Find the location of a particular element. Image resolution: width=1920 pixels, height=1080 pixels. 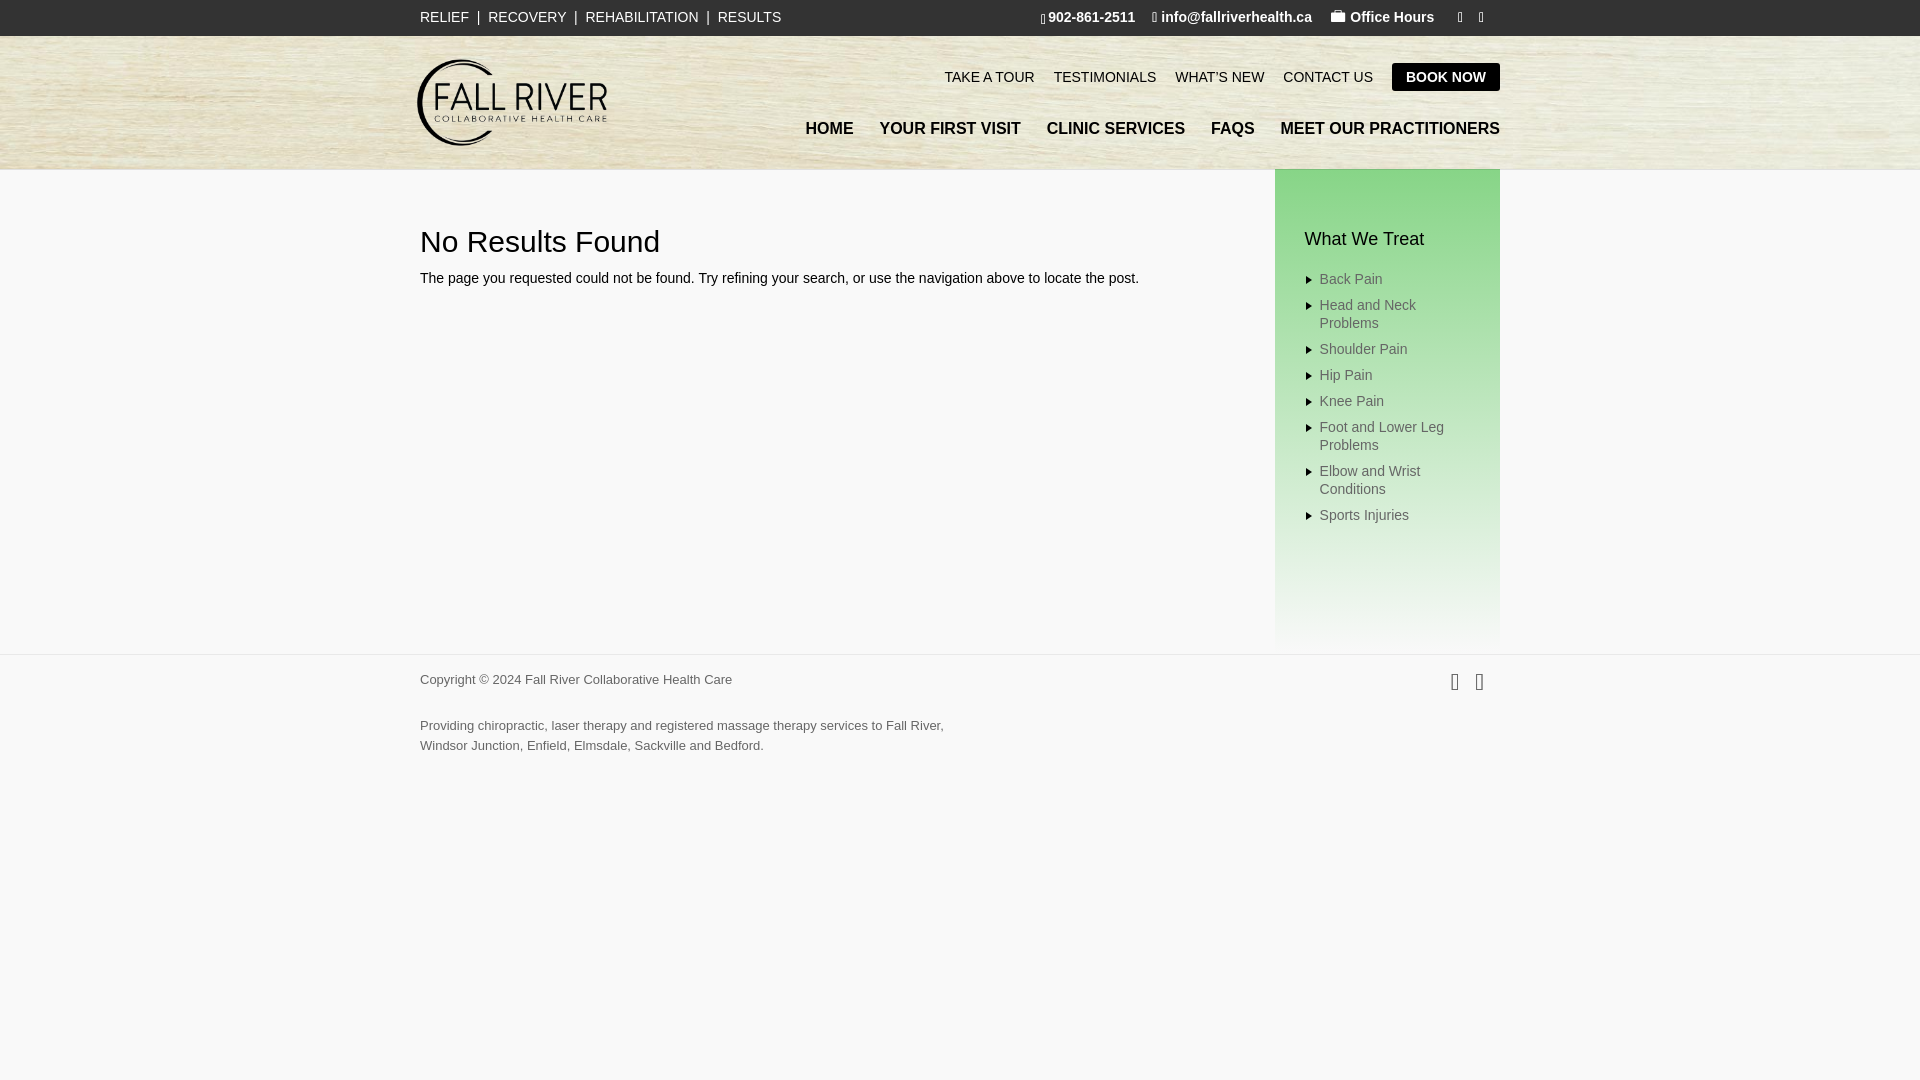

BOOK NOW is located at coordinates (1446, 76).